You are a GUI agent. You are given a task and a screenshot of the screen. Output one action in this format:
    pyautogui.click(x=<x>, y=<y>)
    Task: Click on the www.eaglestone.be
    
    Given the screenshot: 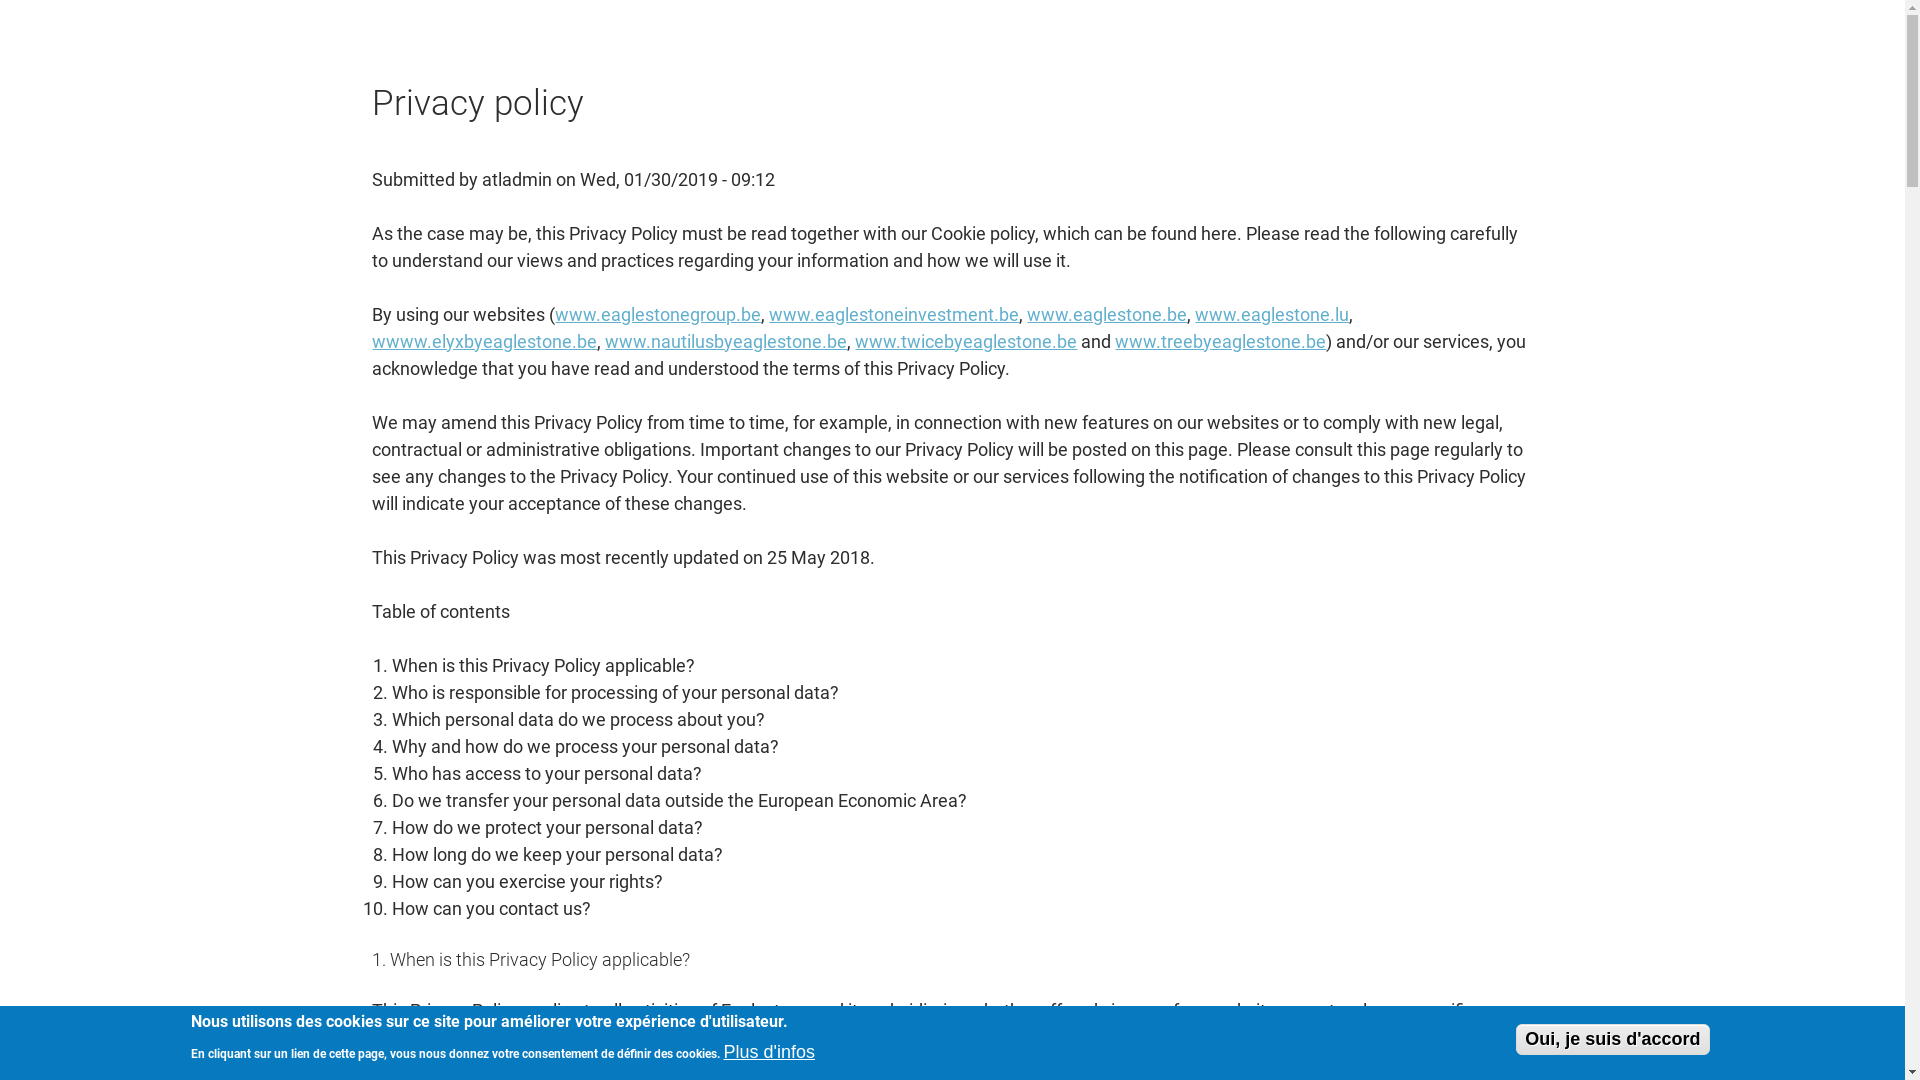 What is the action you would take?
    pyautogui.click(x=1107, y=314)
    